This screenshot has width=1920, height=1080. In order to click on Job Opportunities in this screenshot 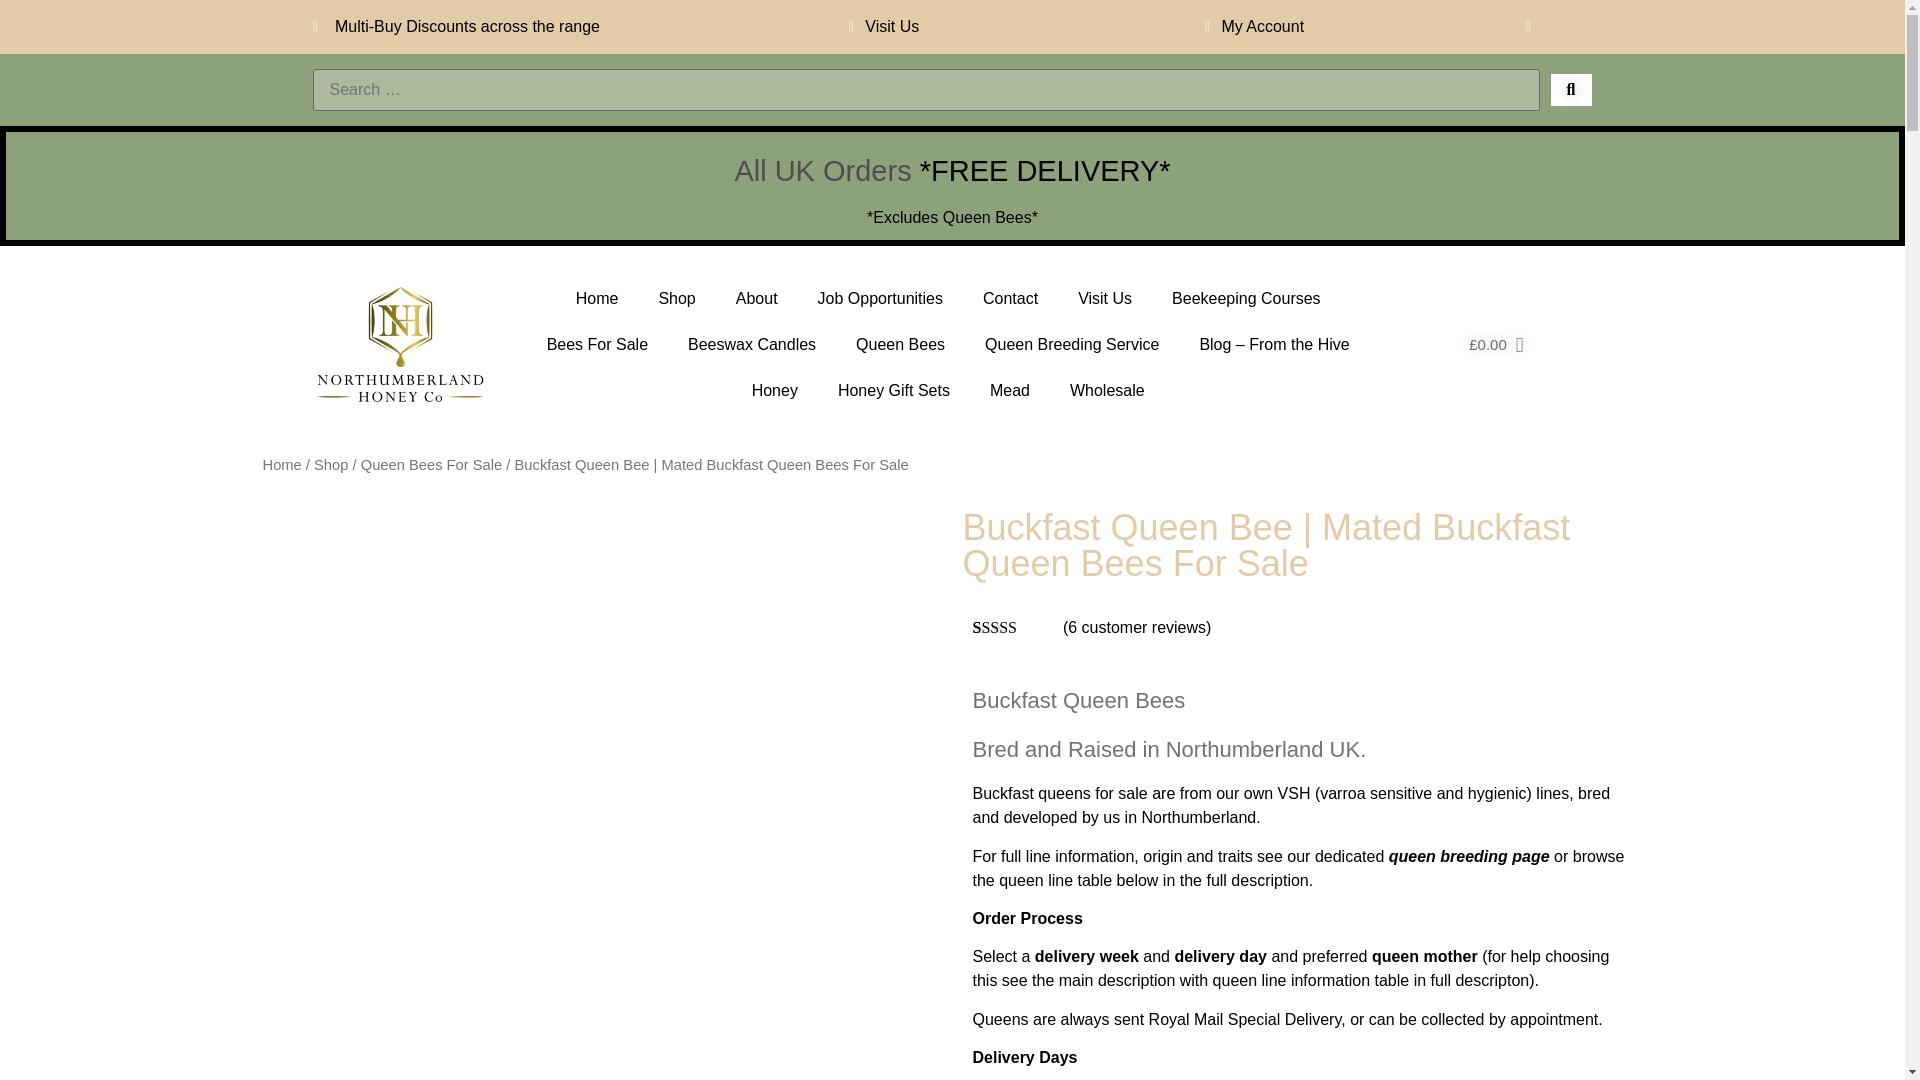, I will do `click(880, 298)`.